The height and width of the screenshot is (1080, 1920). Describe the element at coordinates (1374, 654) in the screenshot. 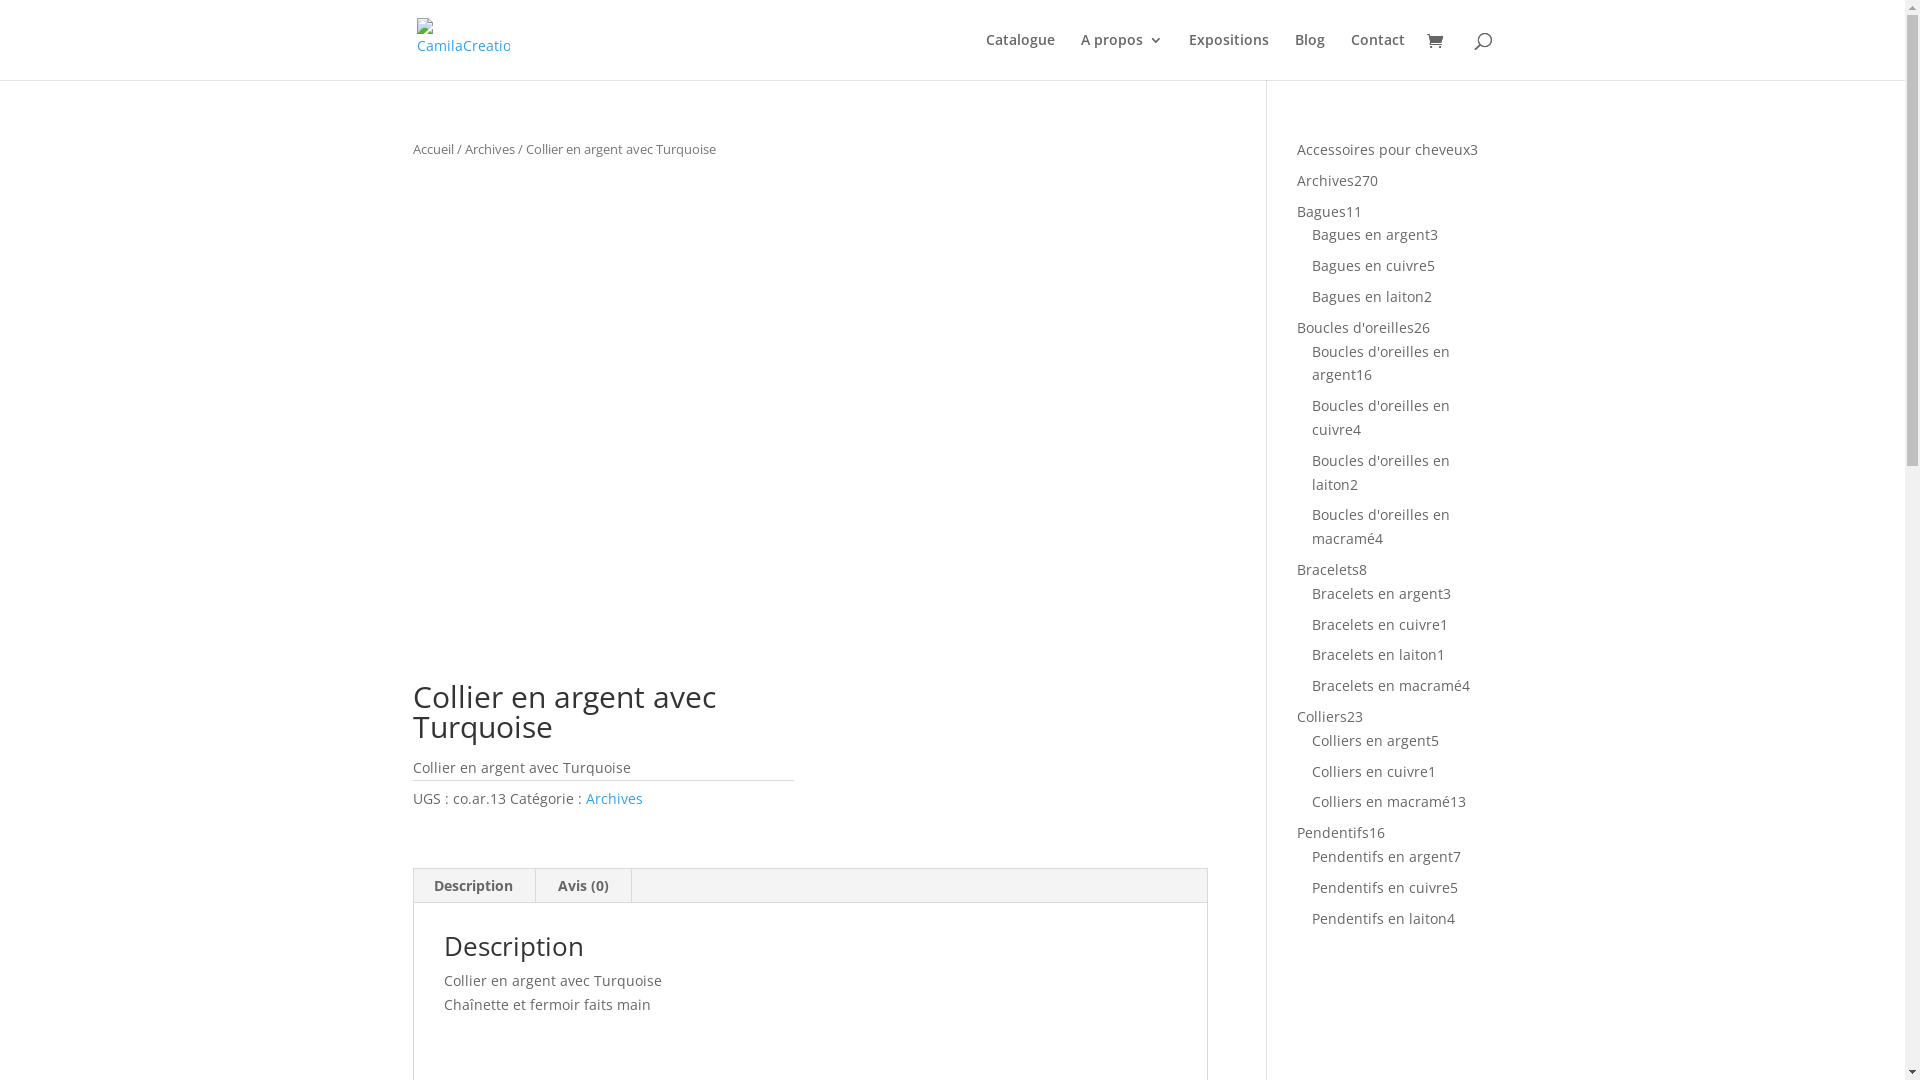

I see `Bracelets en laiton` at that location.